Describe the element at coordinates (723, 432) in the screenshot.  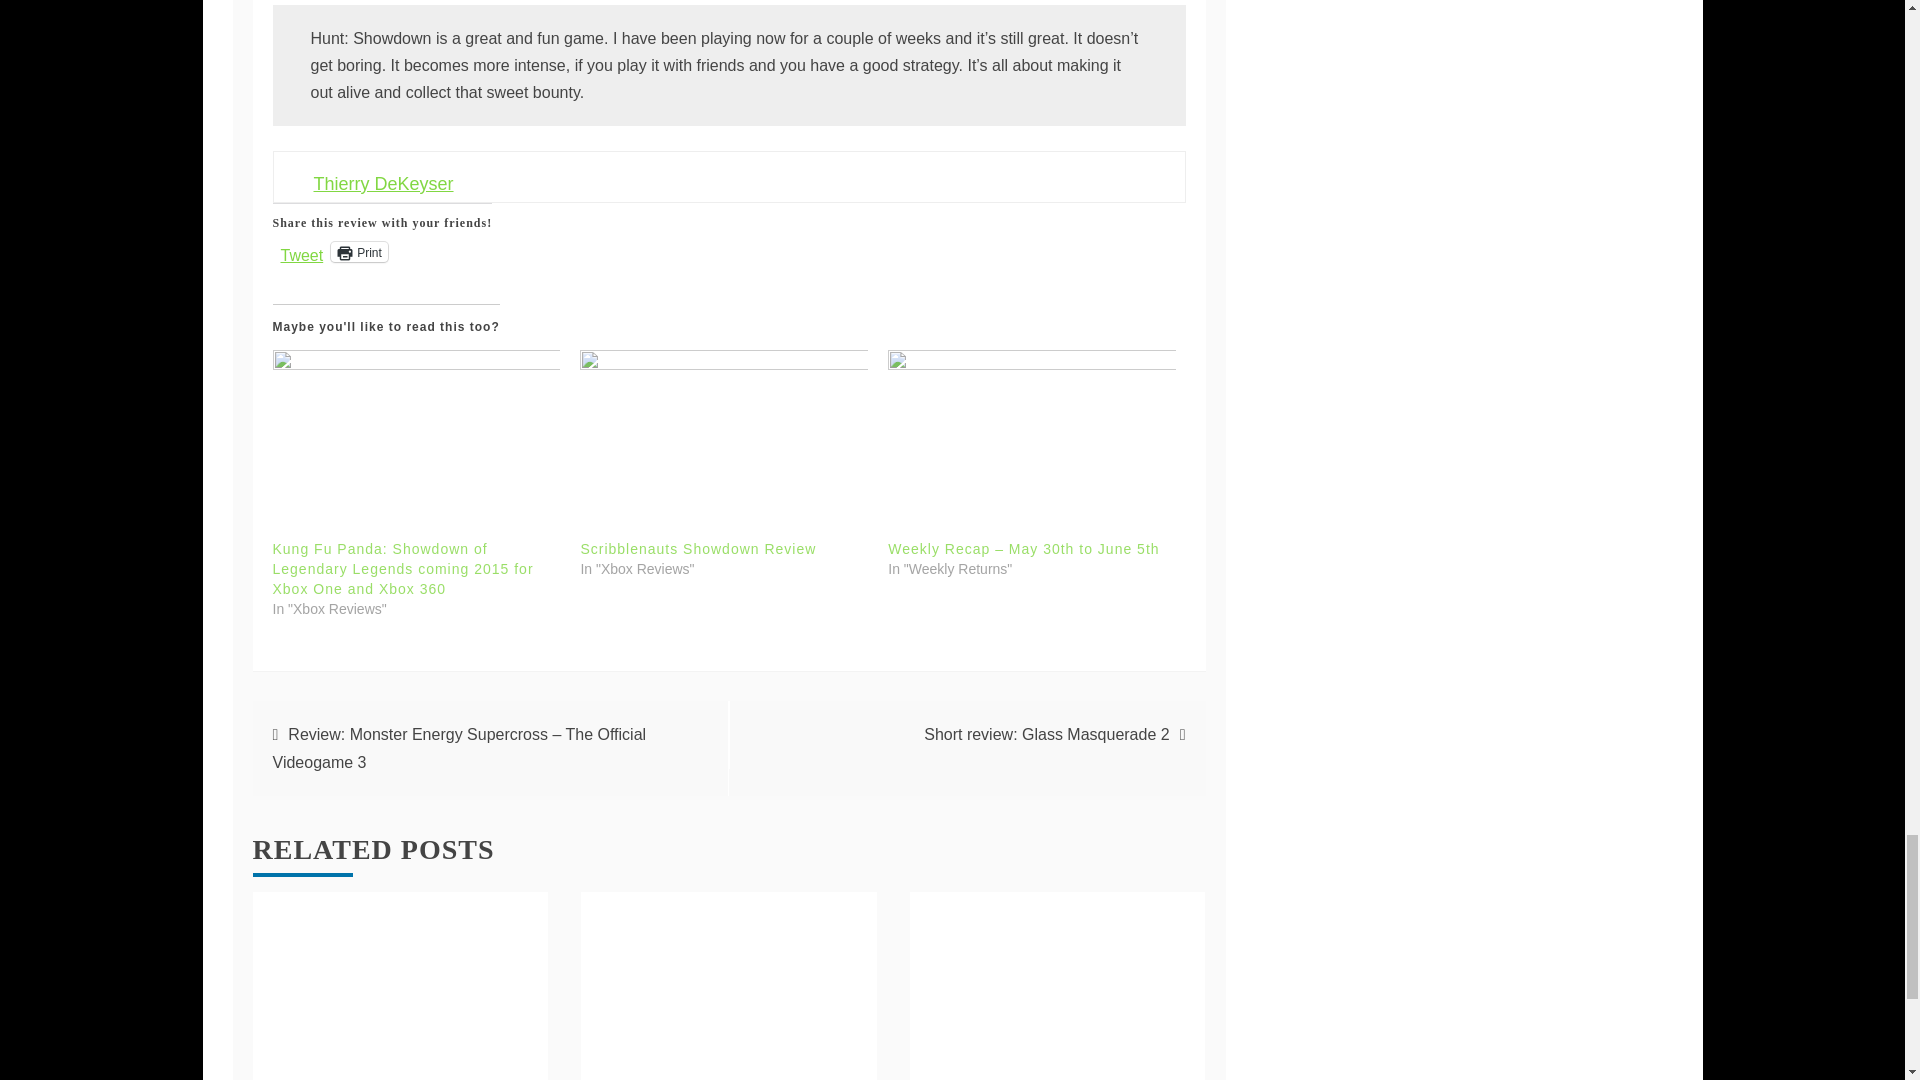
I see `Scribblenauts Showdown Review` at that location.